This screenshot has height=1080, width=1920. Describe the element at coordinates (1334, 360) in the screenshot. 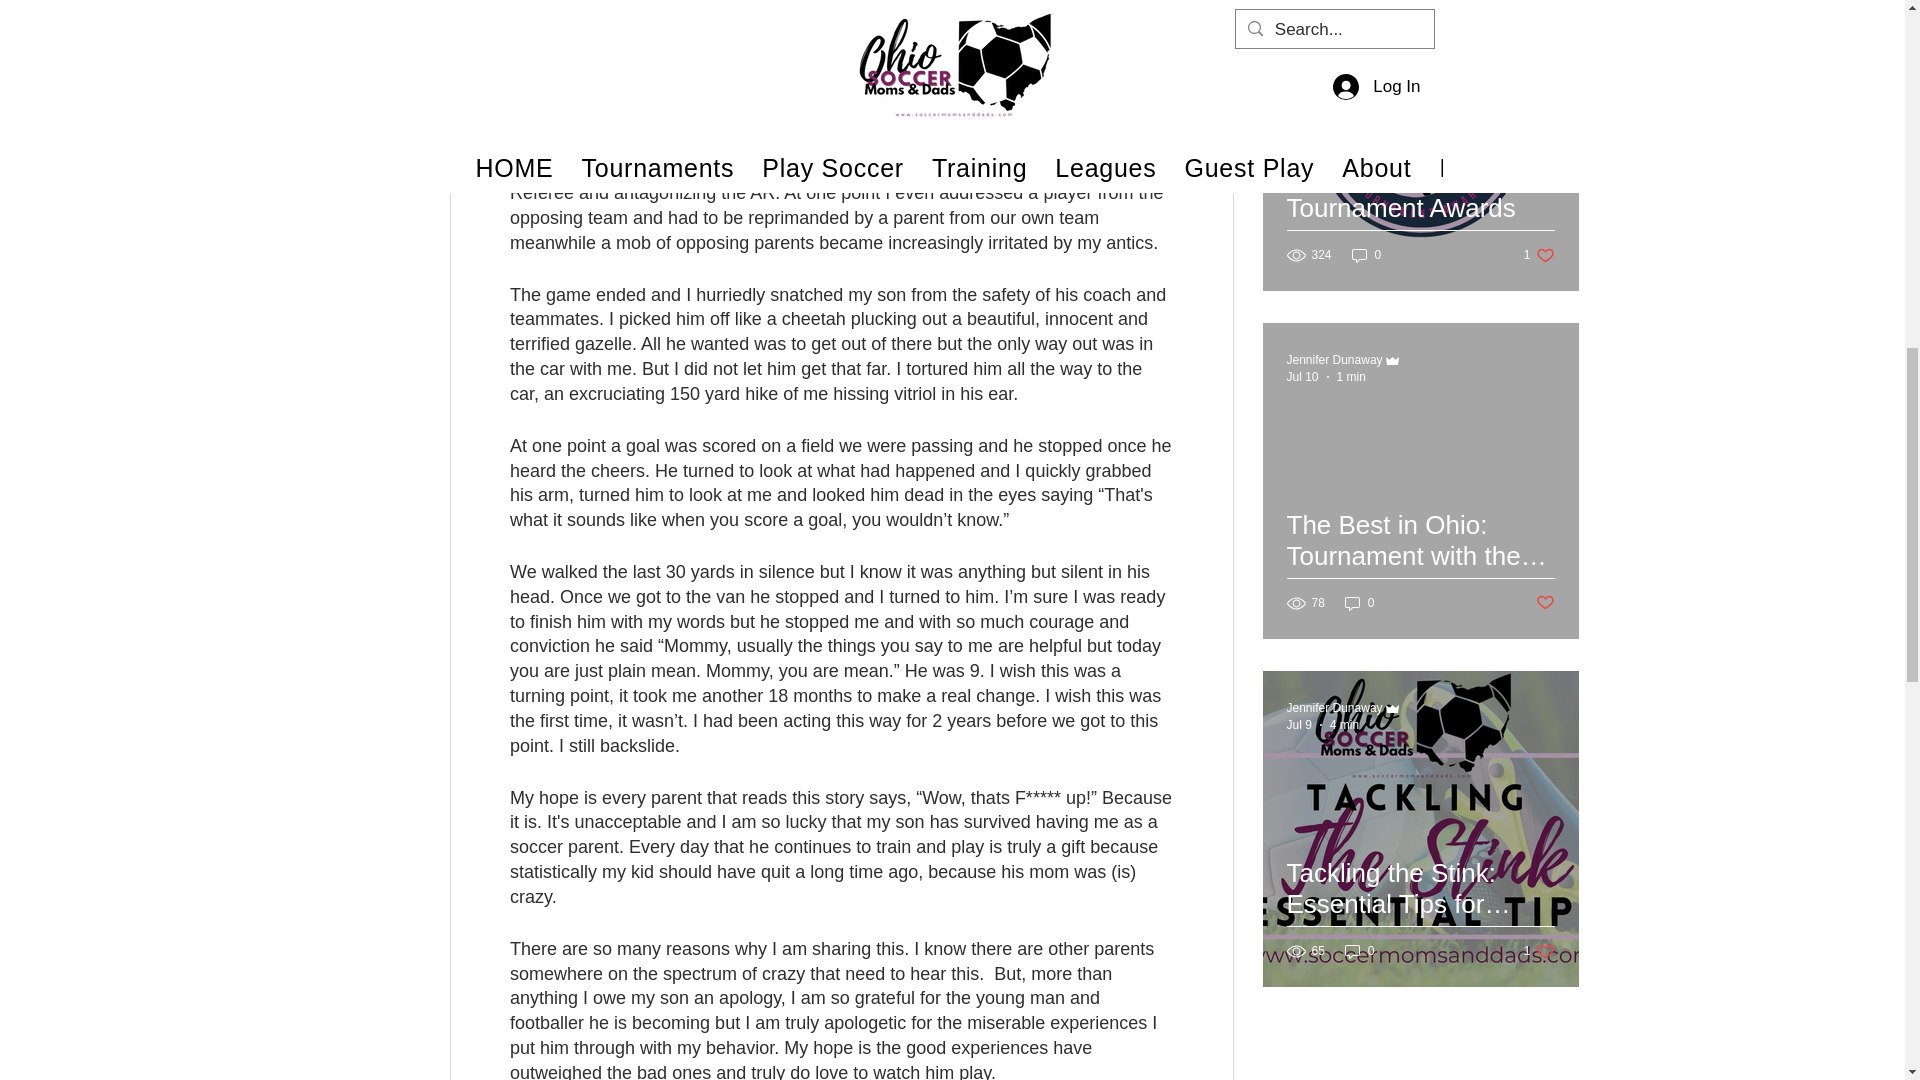

I see `Jennifer Dunaway` at that location.